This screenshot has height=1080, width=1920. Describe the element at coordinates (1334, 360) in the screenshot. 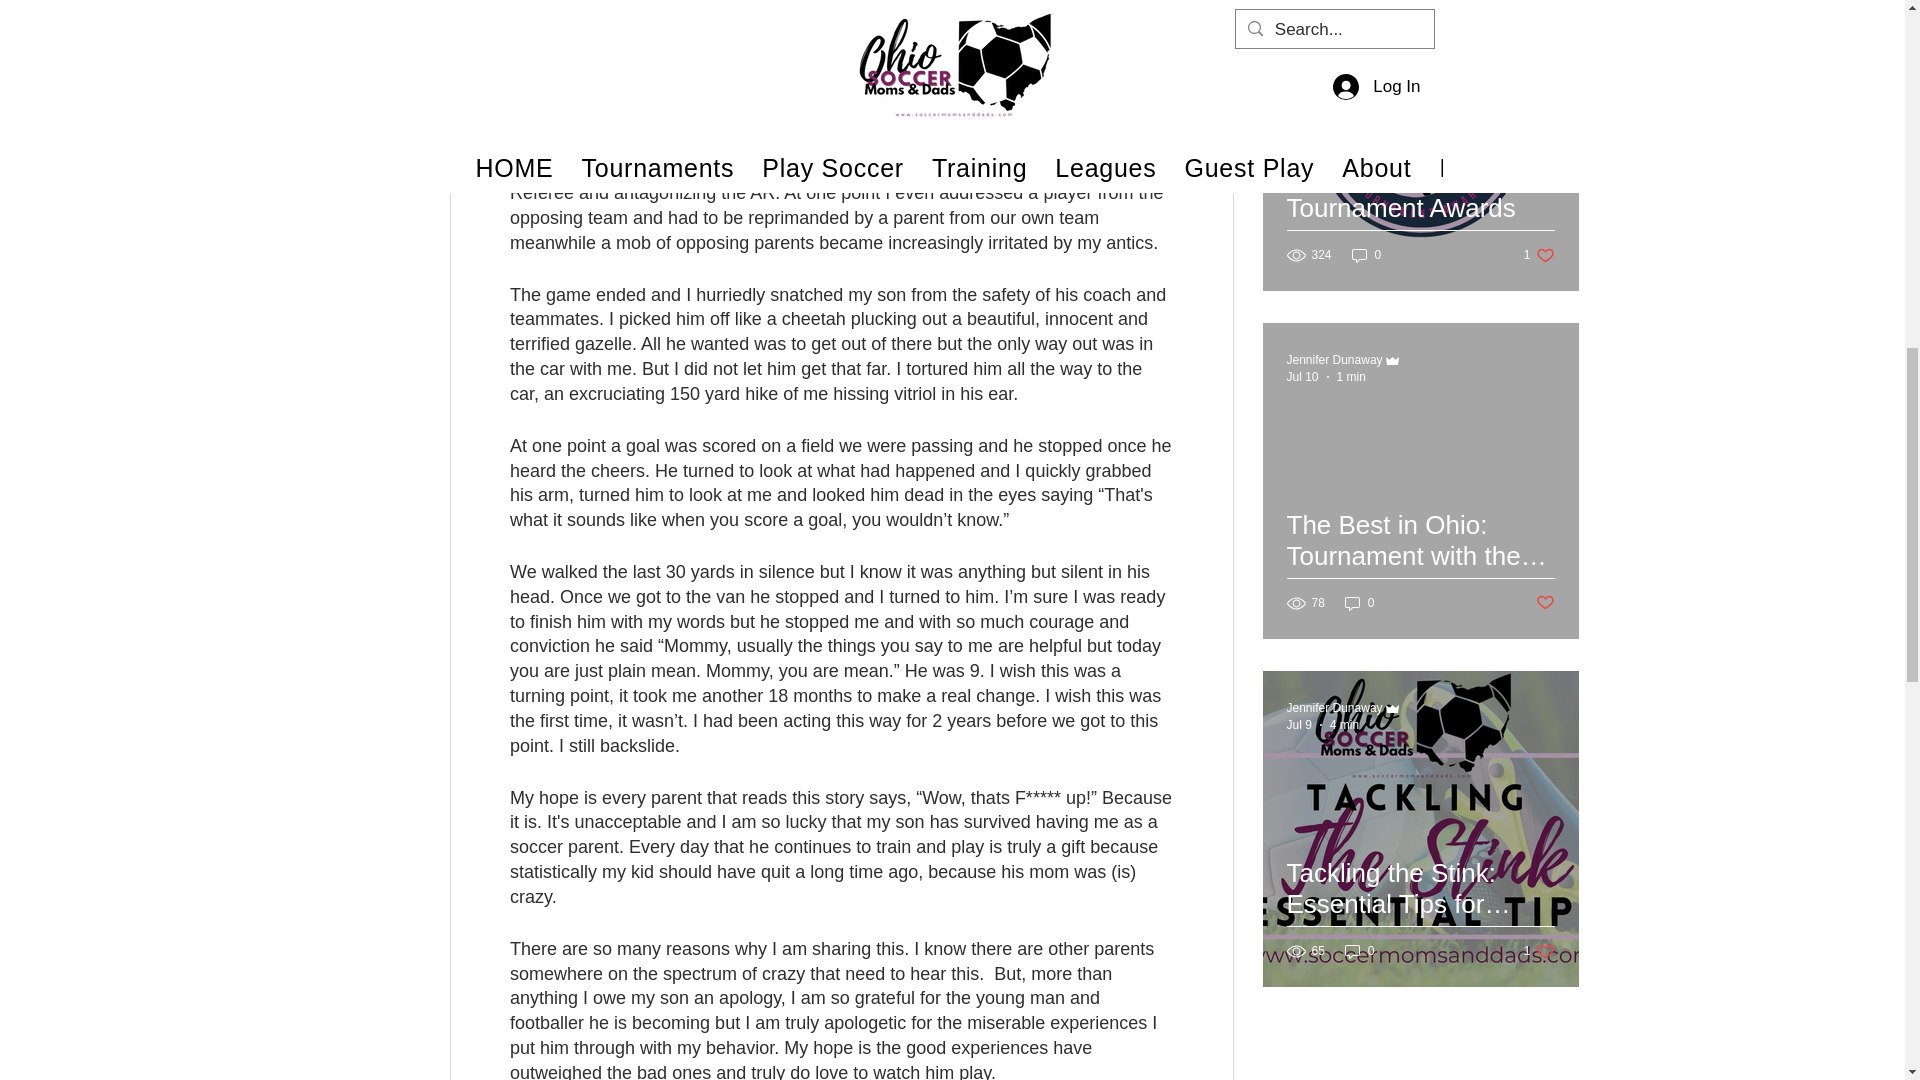

I see `Jennifer Dunaway` at that location.